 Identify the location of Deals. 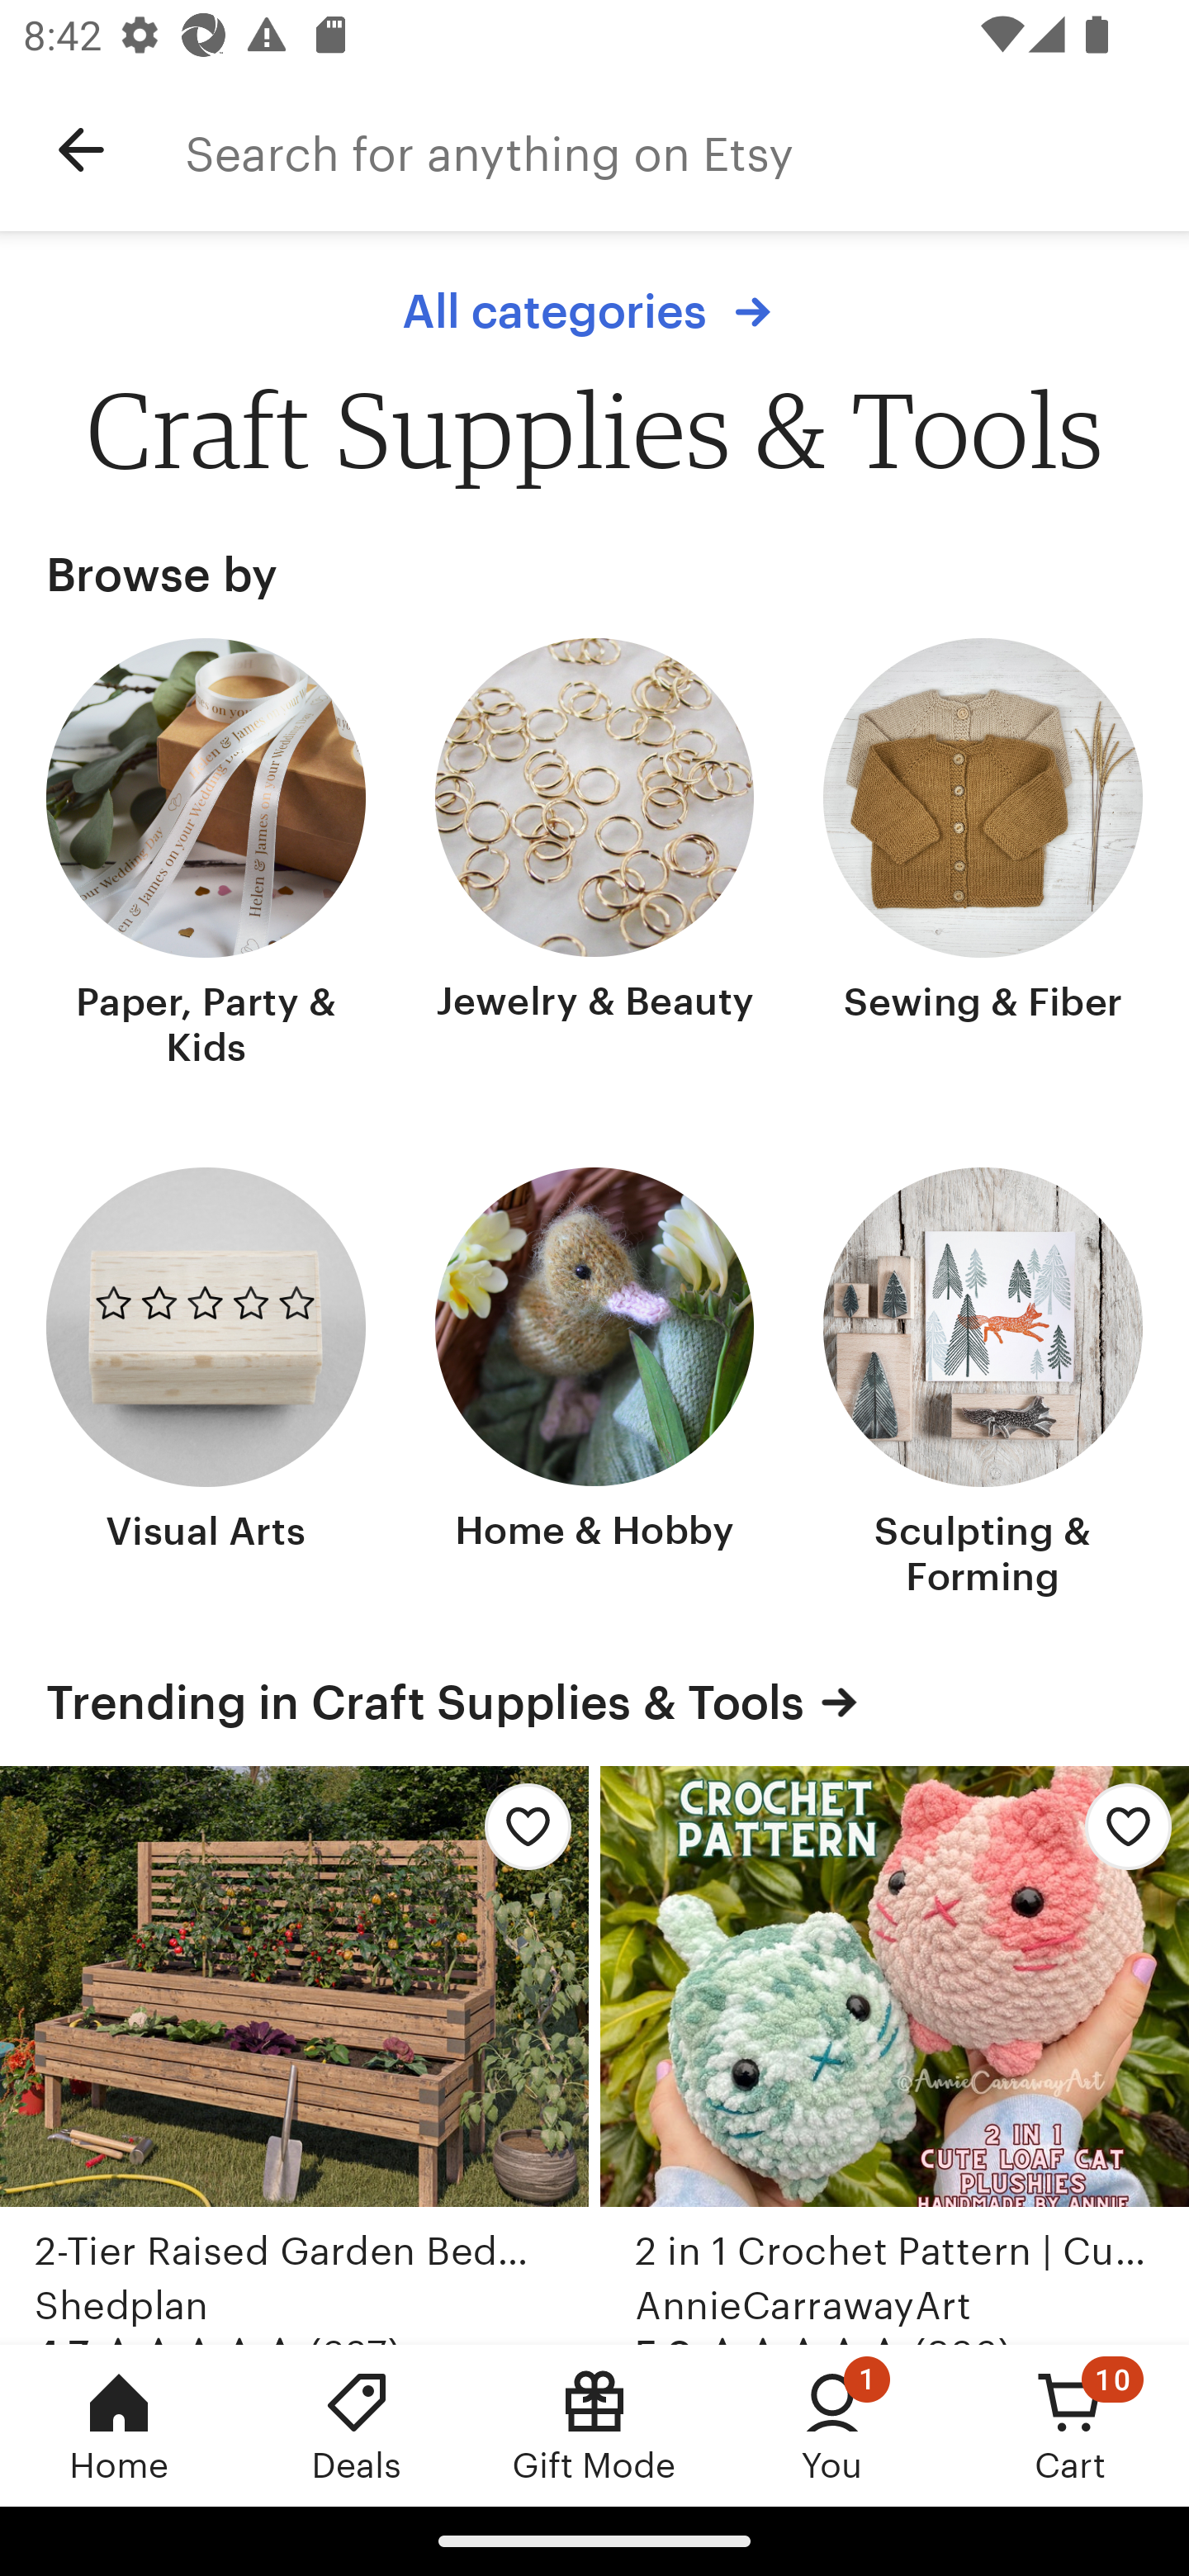
(357, 2425).